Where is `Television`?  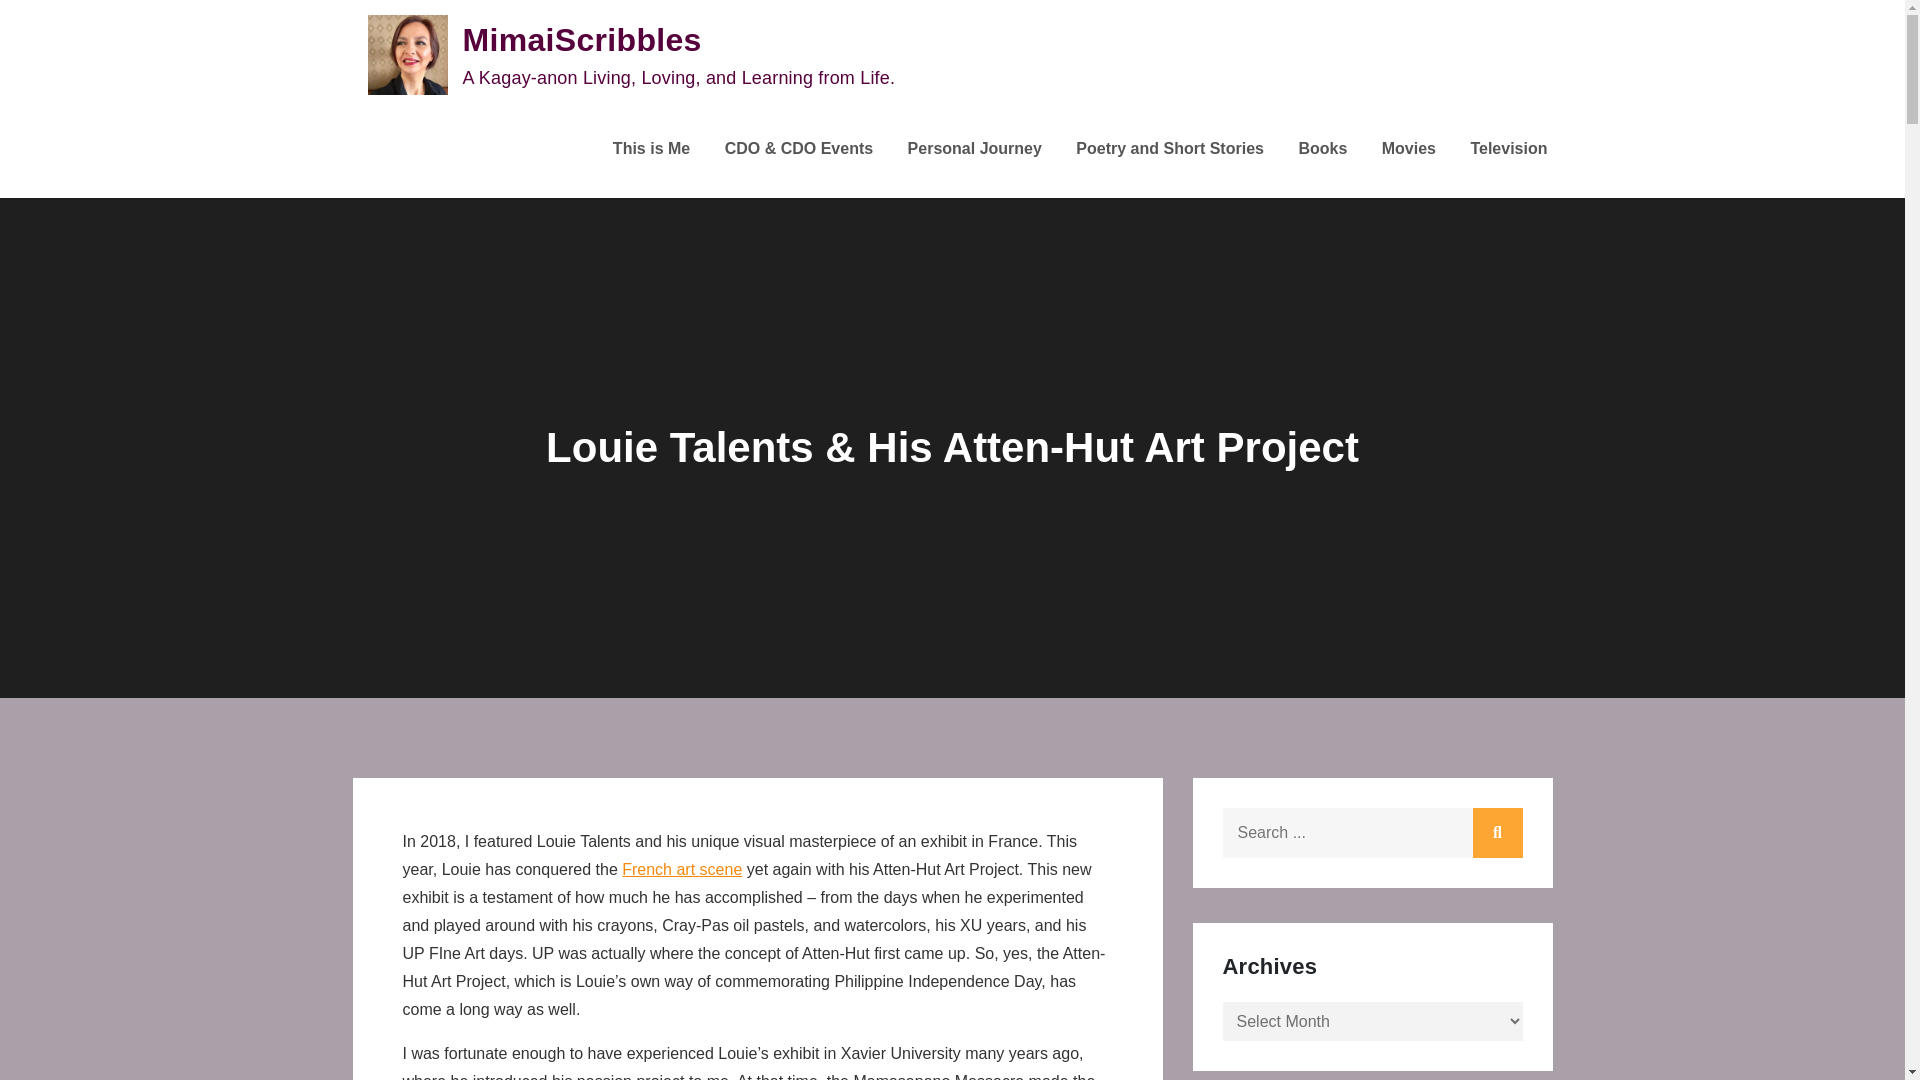
Television is located at coordinates (1508, 149).